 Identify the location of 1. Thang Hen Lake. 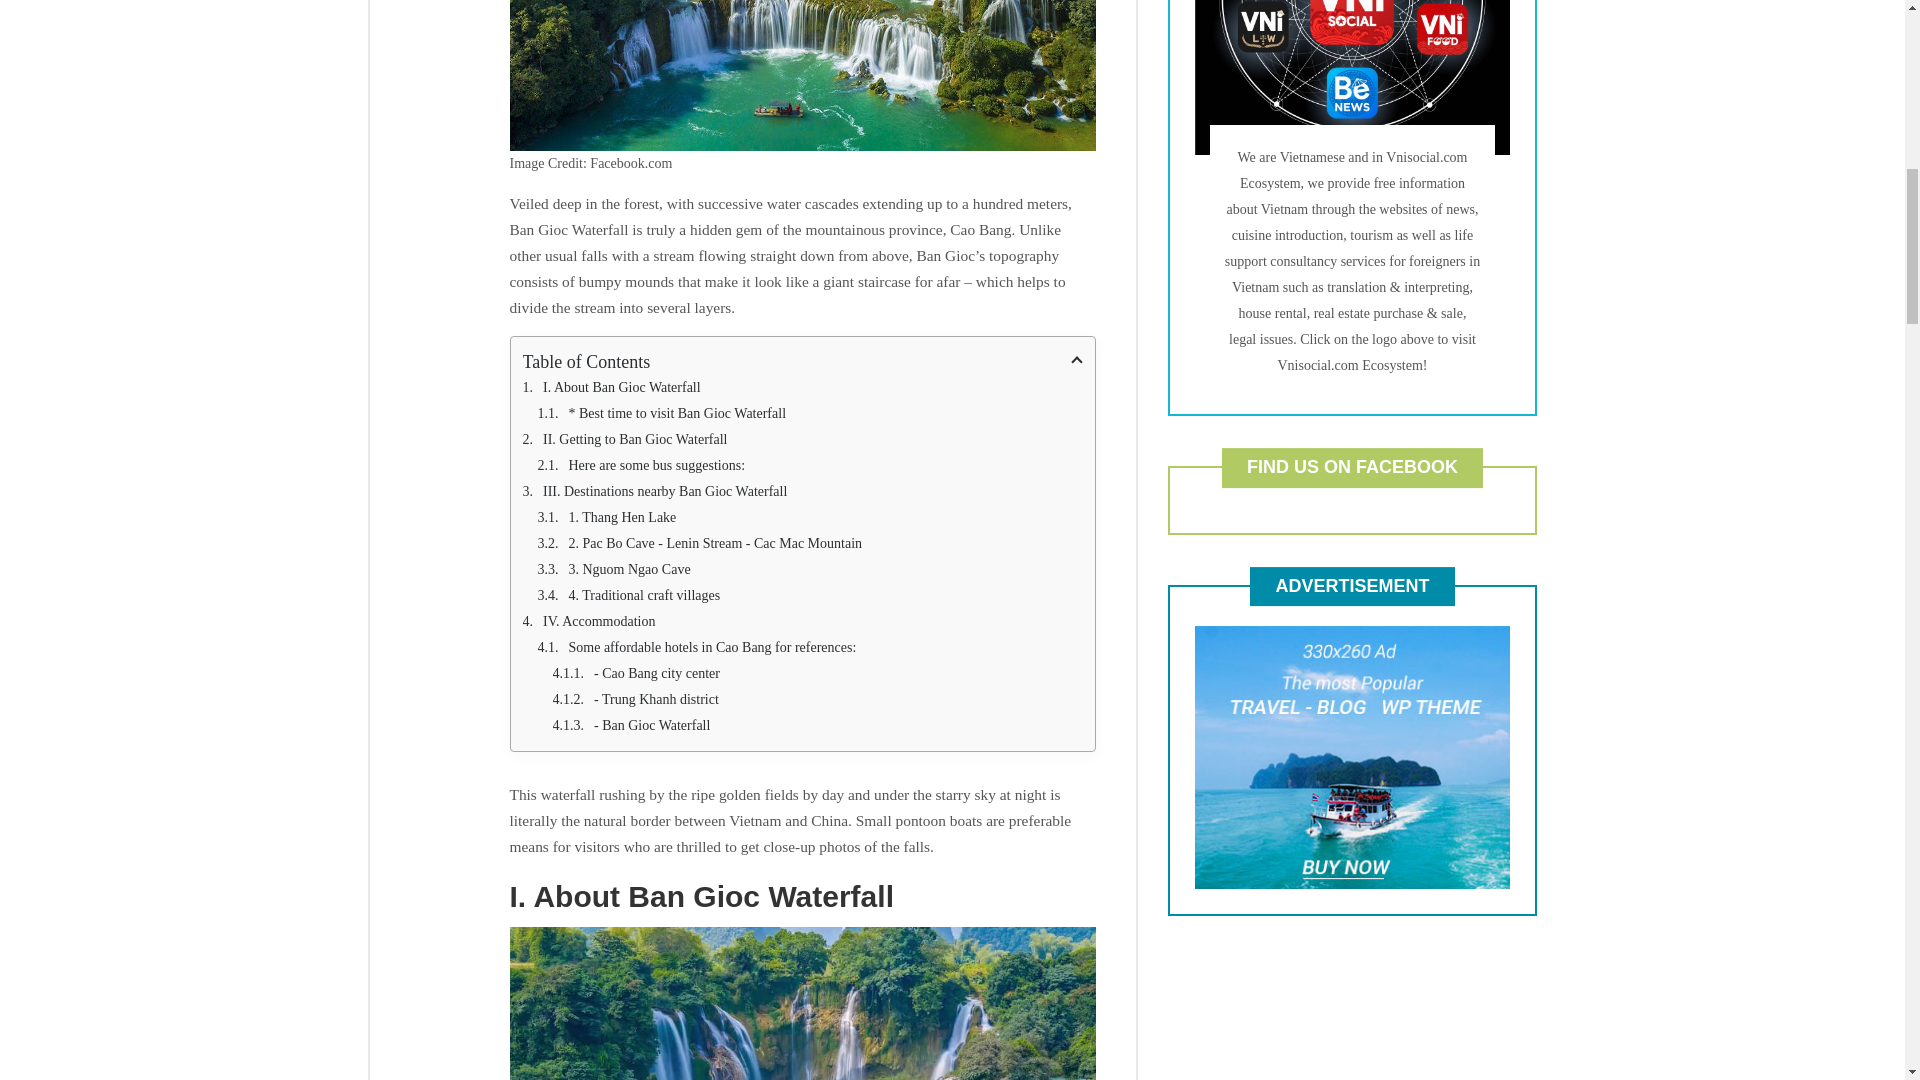
(810, 518).